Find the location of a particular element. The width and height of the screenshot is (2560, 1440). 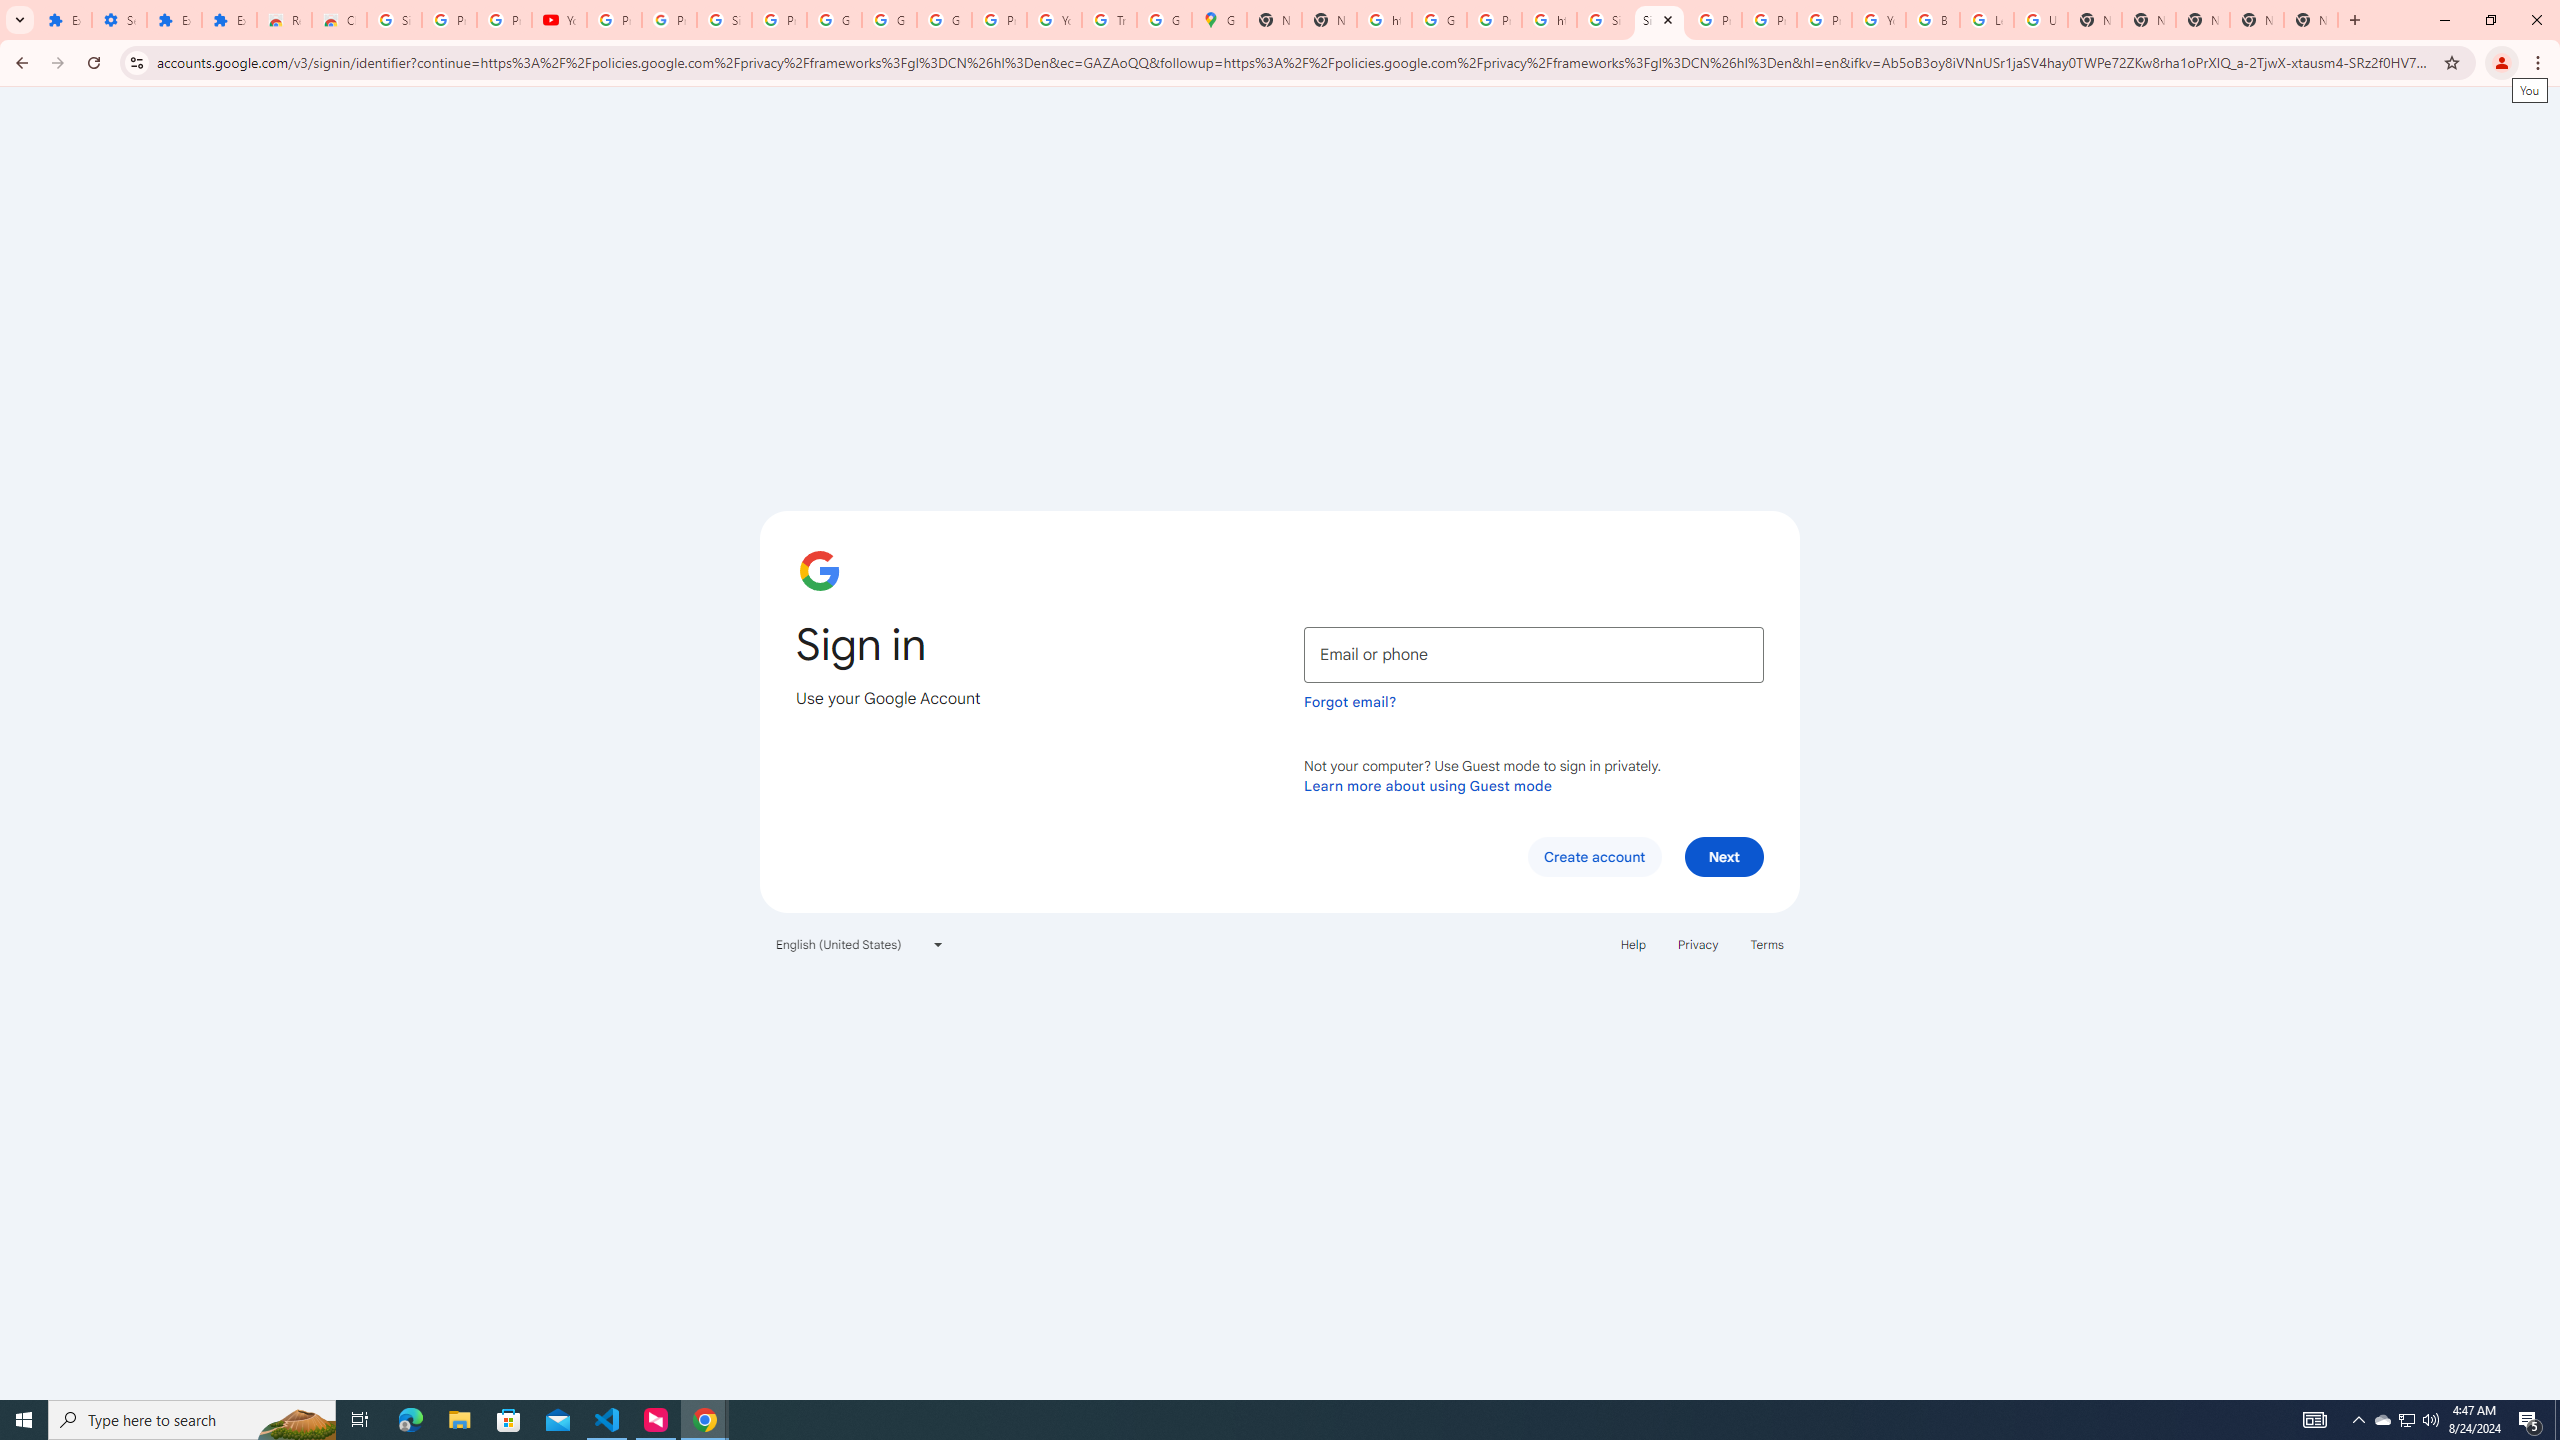

https://scholar.google.com/ is located at coordinates (1550, 20).